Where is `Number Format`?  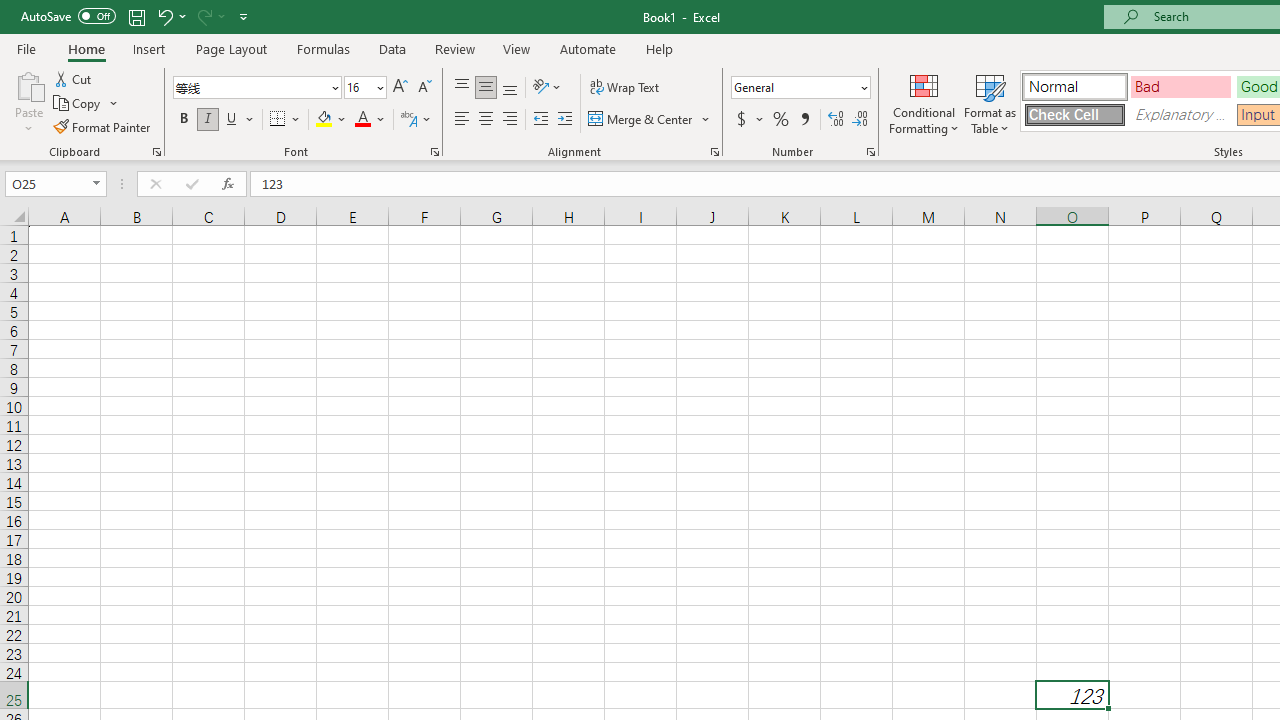
Number Format is located at coordinates (800, 88).